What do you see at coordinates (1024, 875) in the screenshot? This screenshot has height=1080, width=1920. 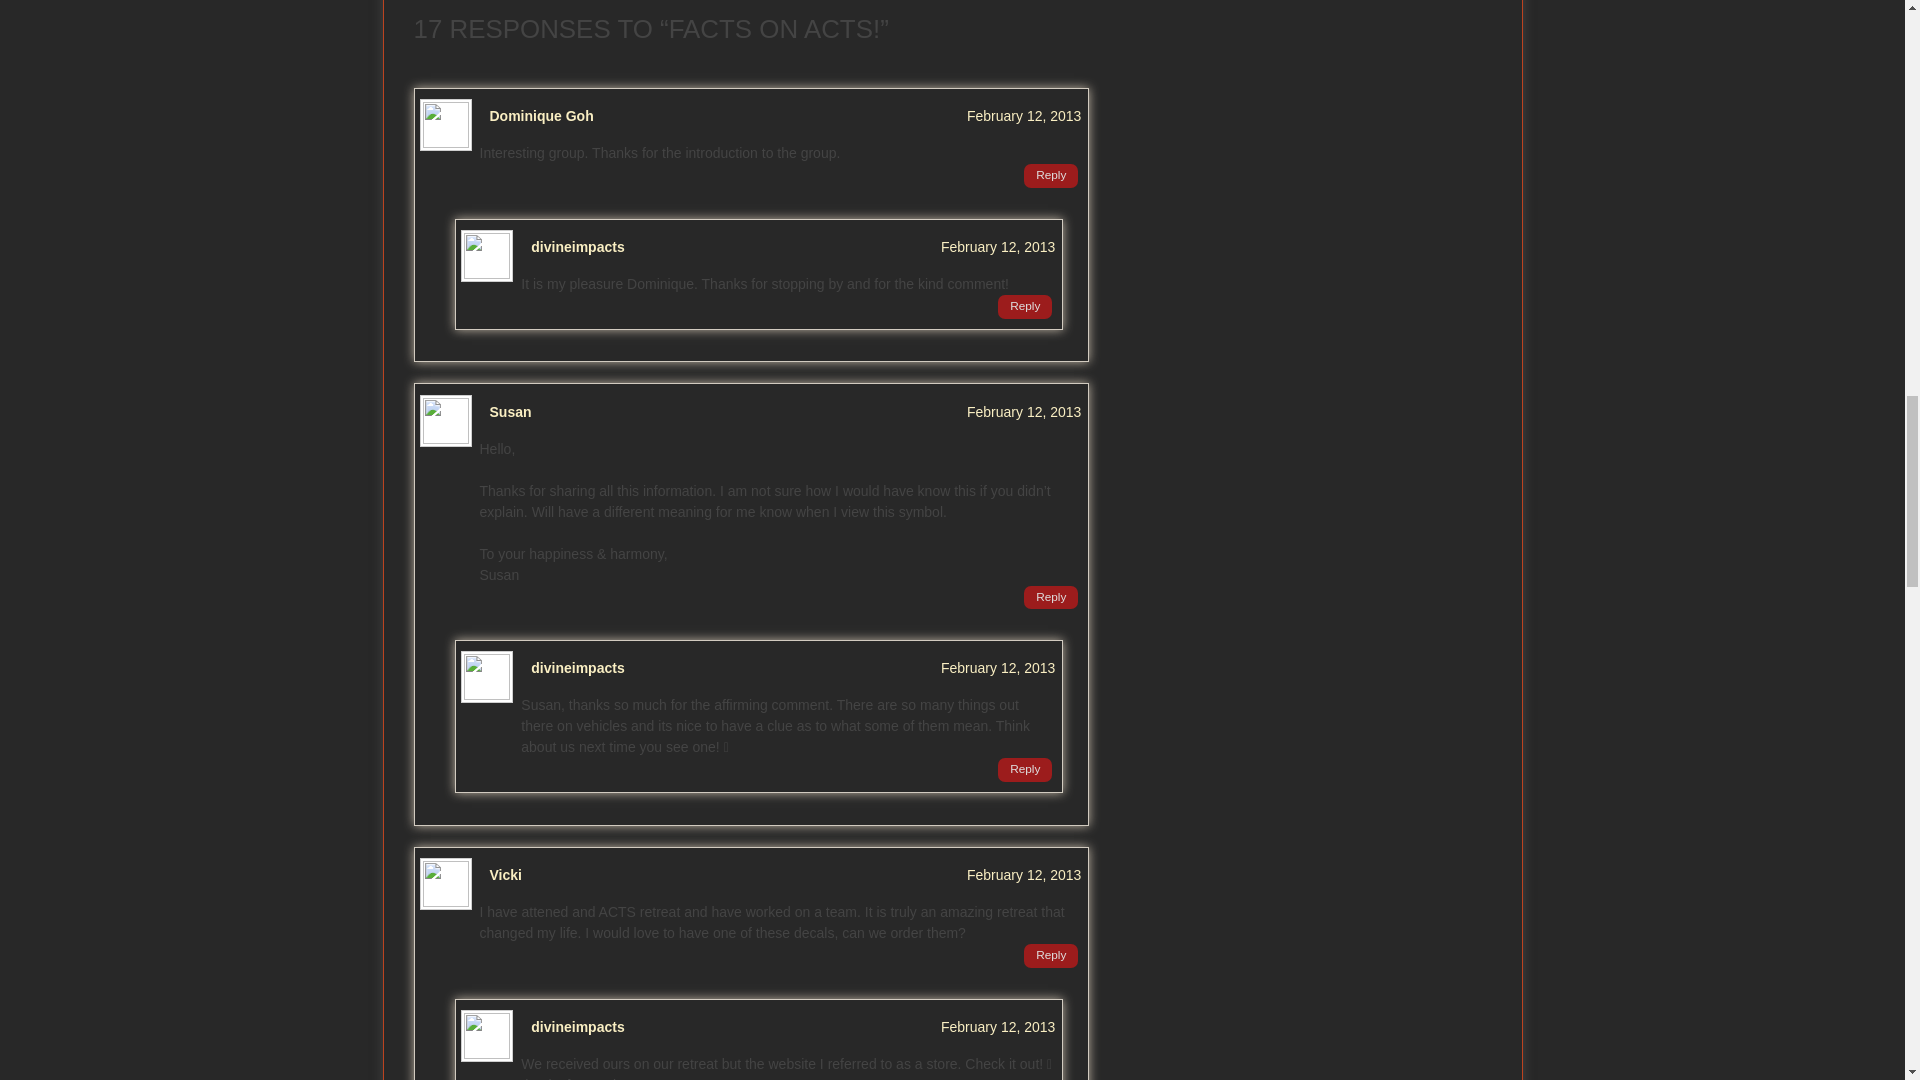 I see `February 12, 2013` at bounding box center [1024, 875].